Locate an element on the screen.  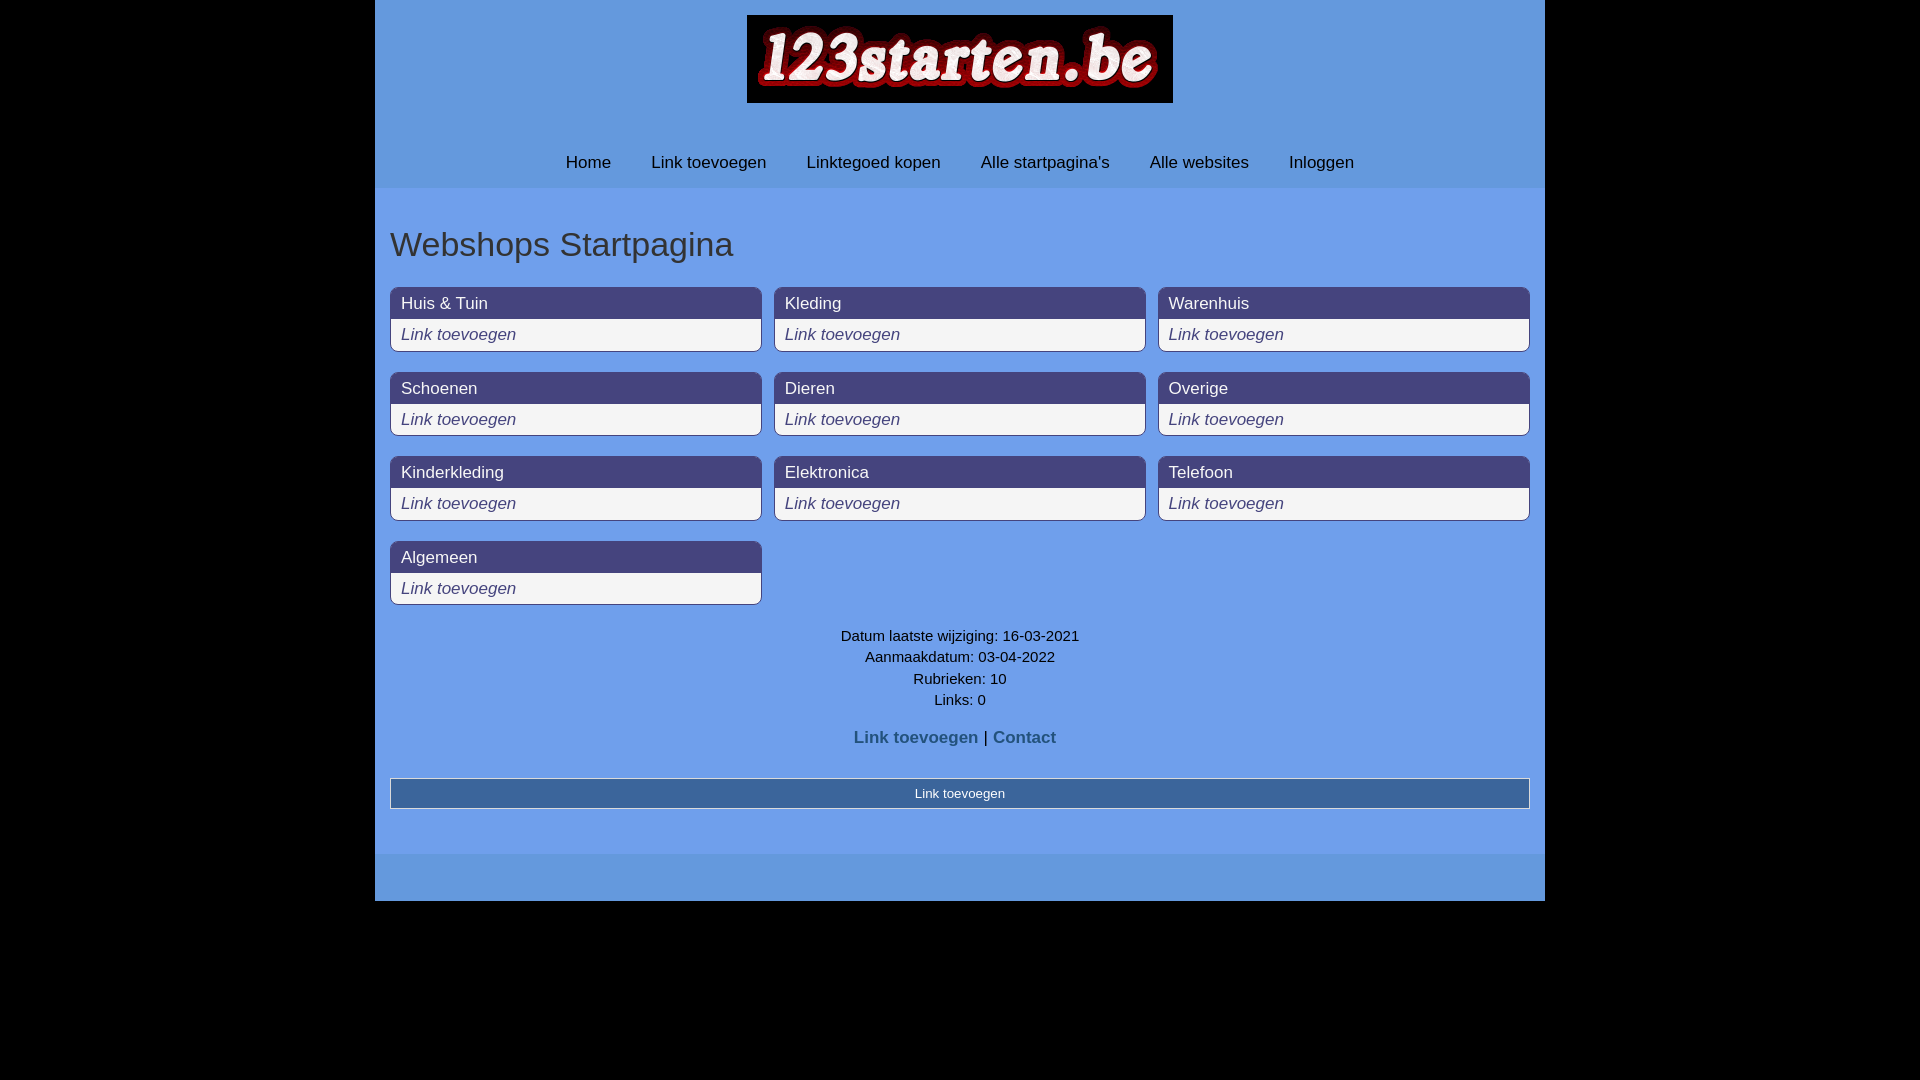
Linktegoed kopen is located at coordinates (874, 162).